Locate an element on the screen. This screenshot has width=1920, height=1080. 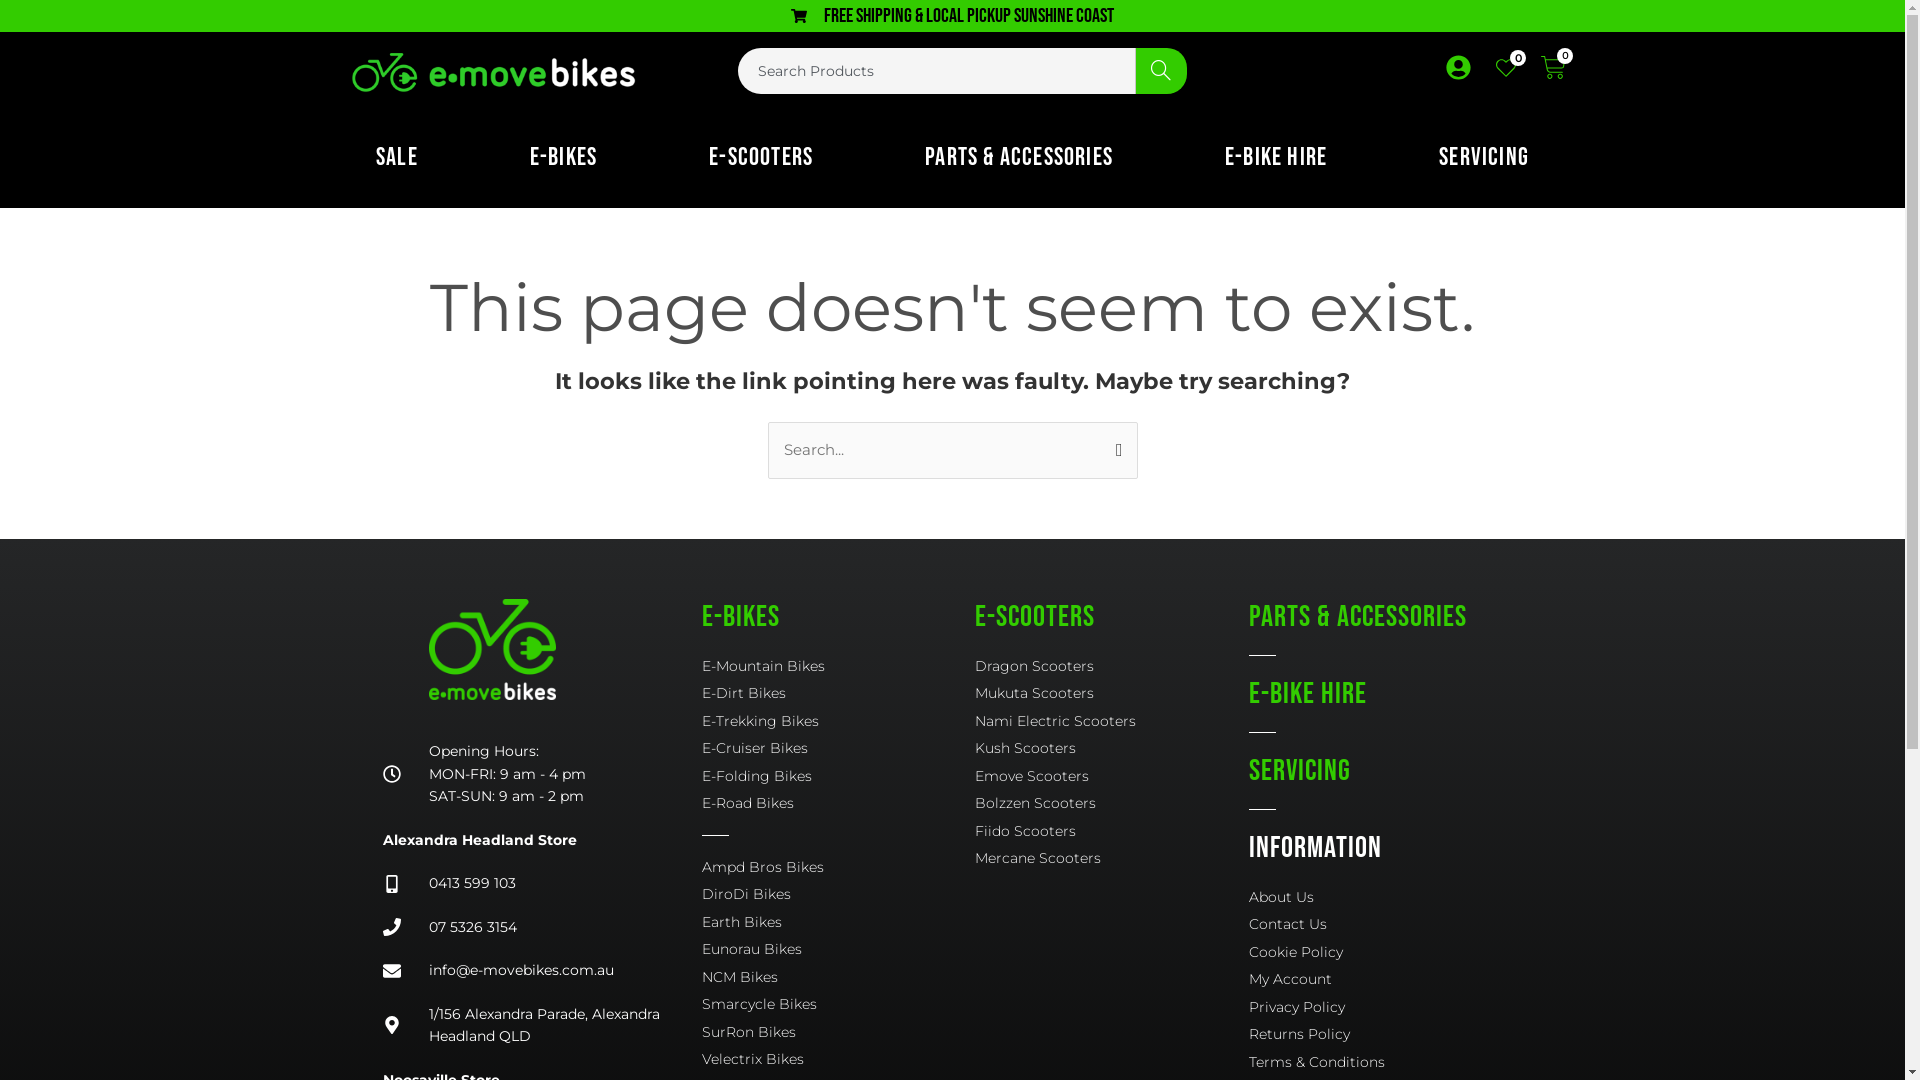
E-Road Bikes is located at coordinates (839, 804).